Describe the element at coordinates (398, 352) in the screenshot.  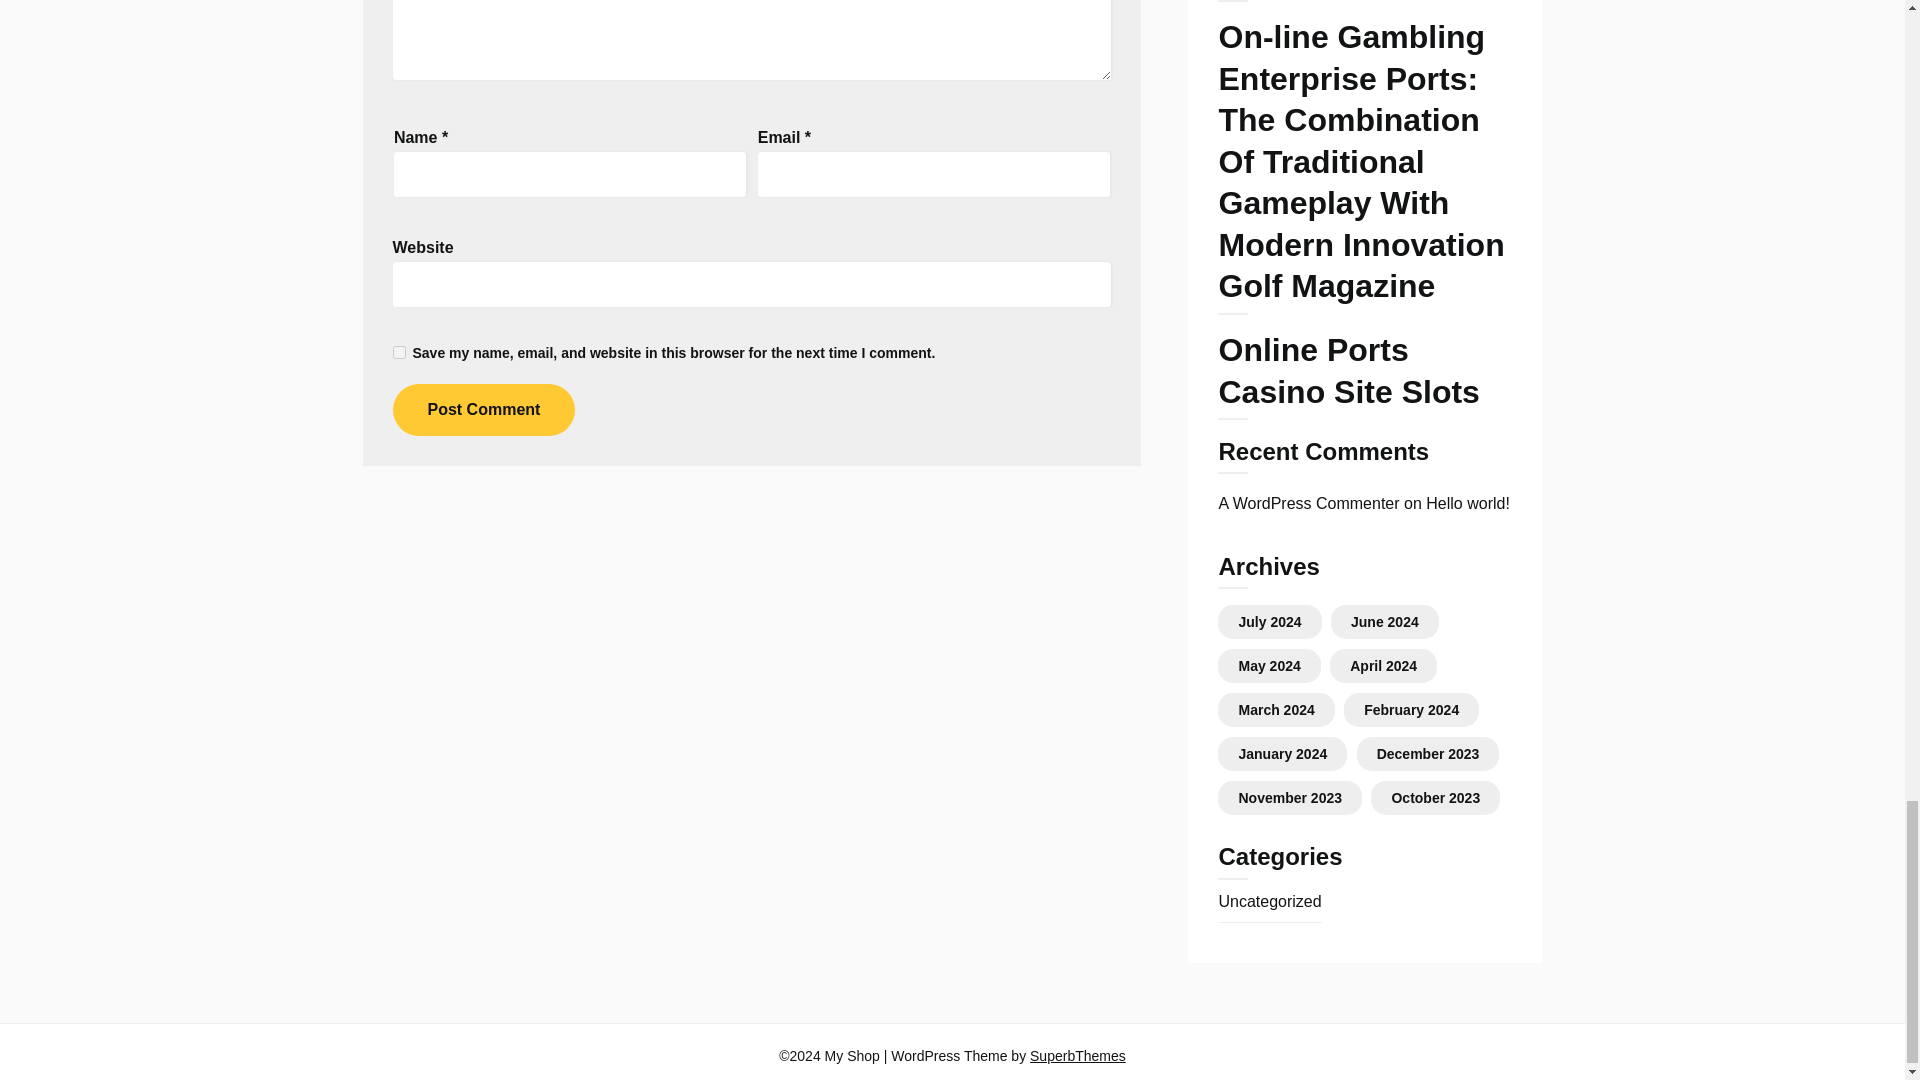
I see `yes` at that location.